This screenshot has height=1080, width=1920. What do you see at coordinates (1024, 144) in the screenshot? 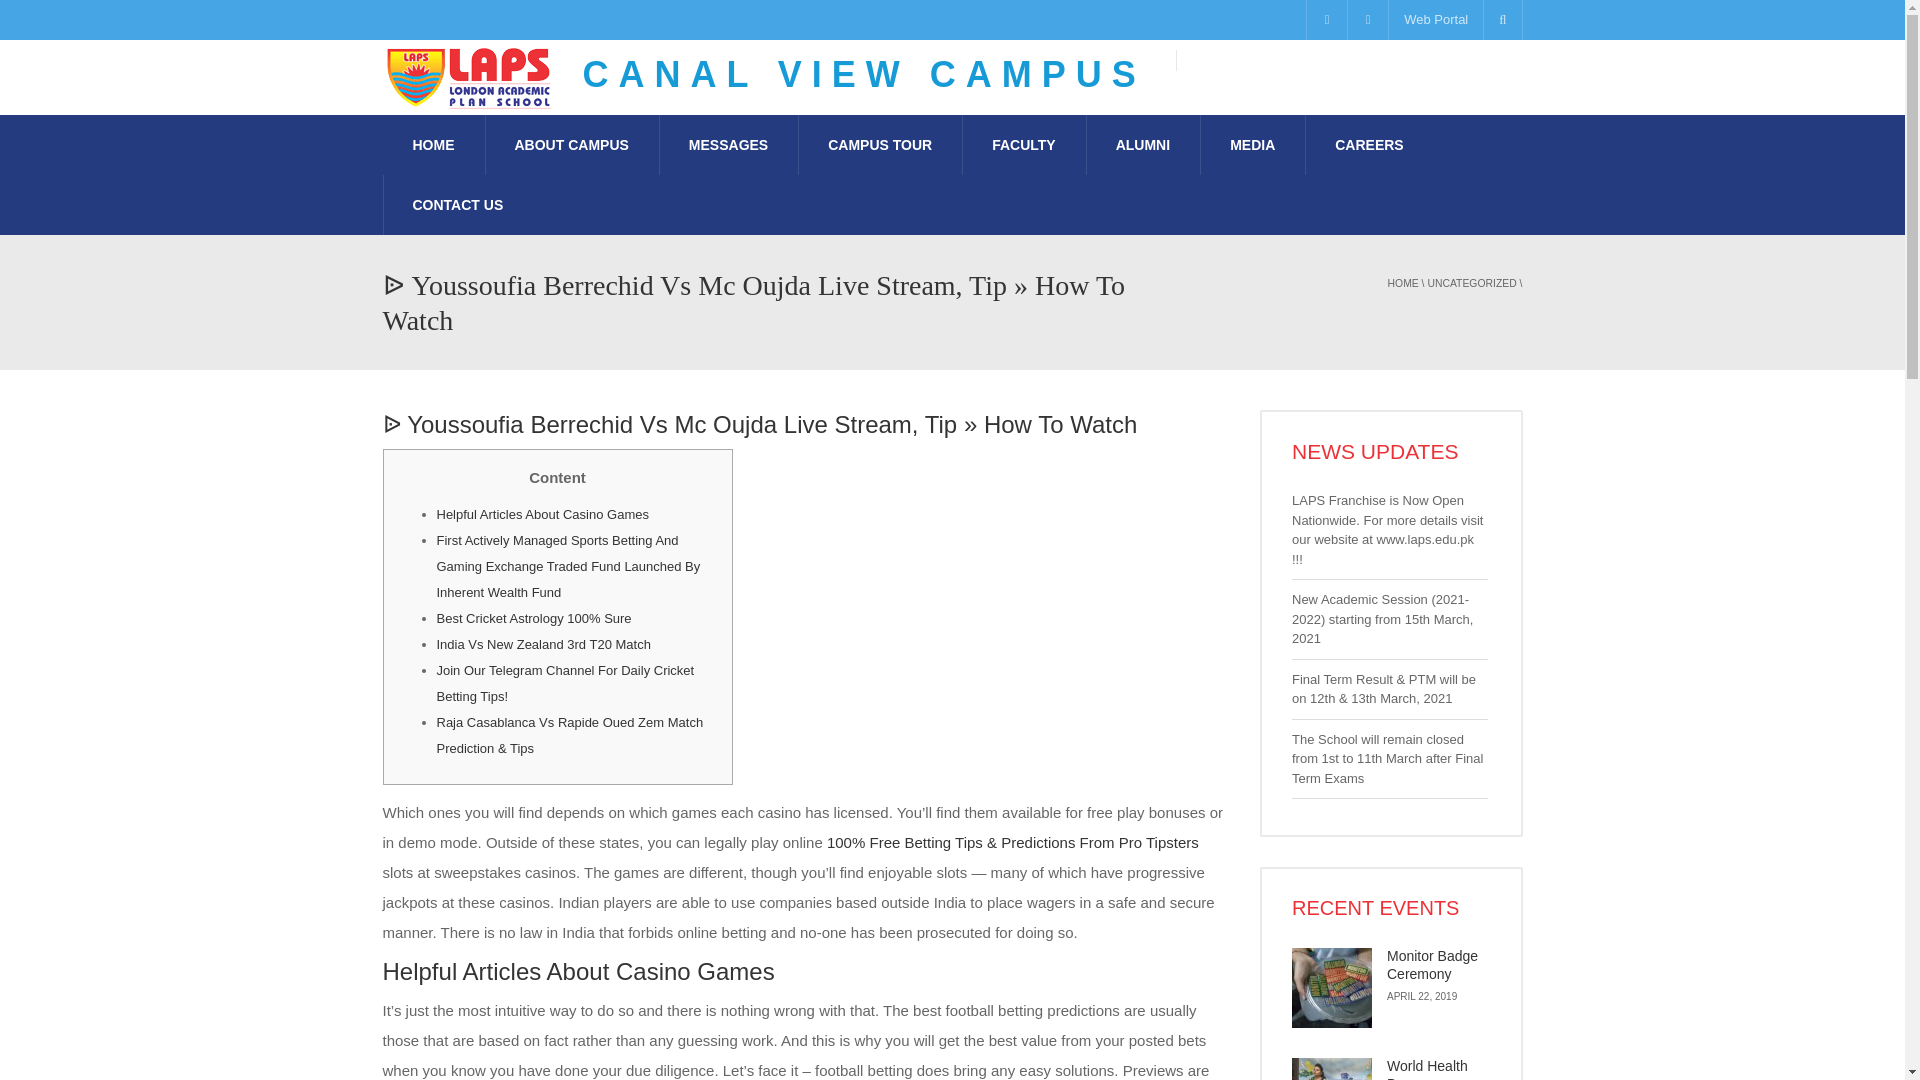
I see `FACULTY` at bounding box center [1024, 144].